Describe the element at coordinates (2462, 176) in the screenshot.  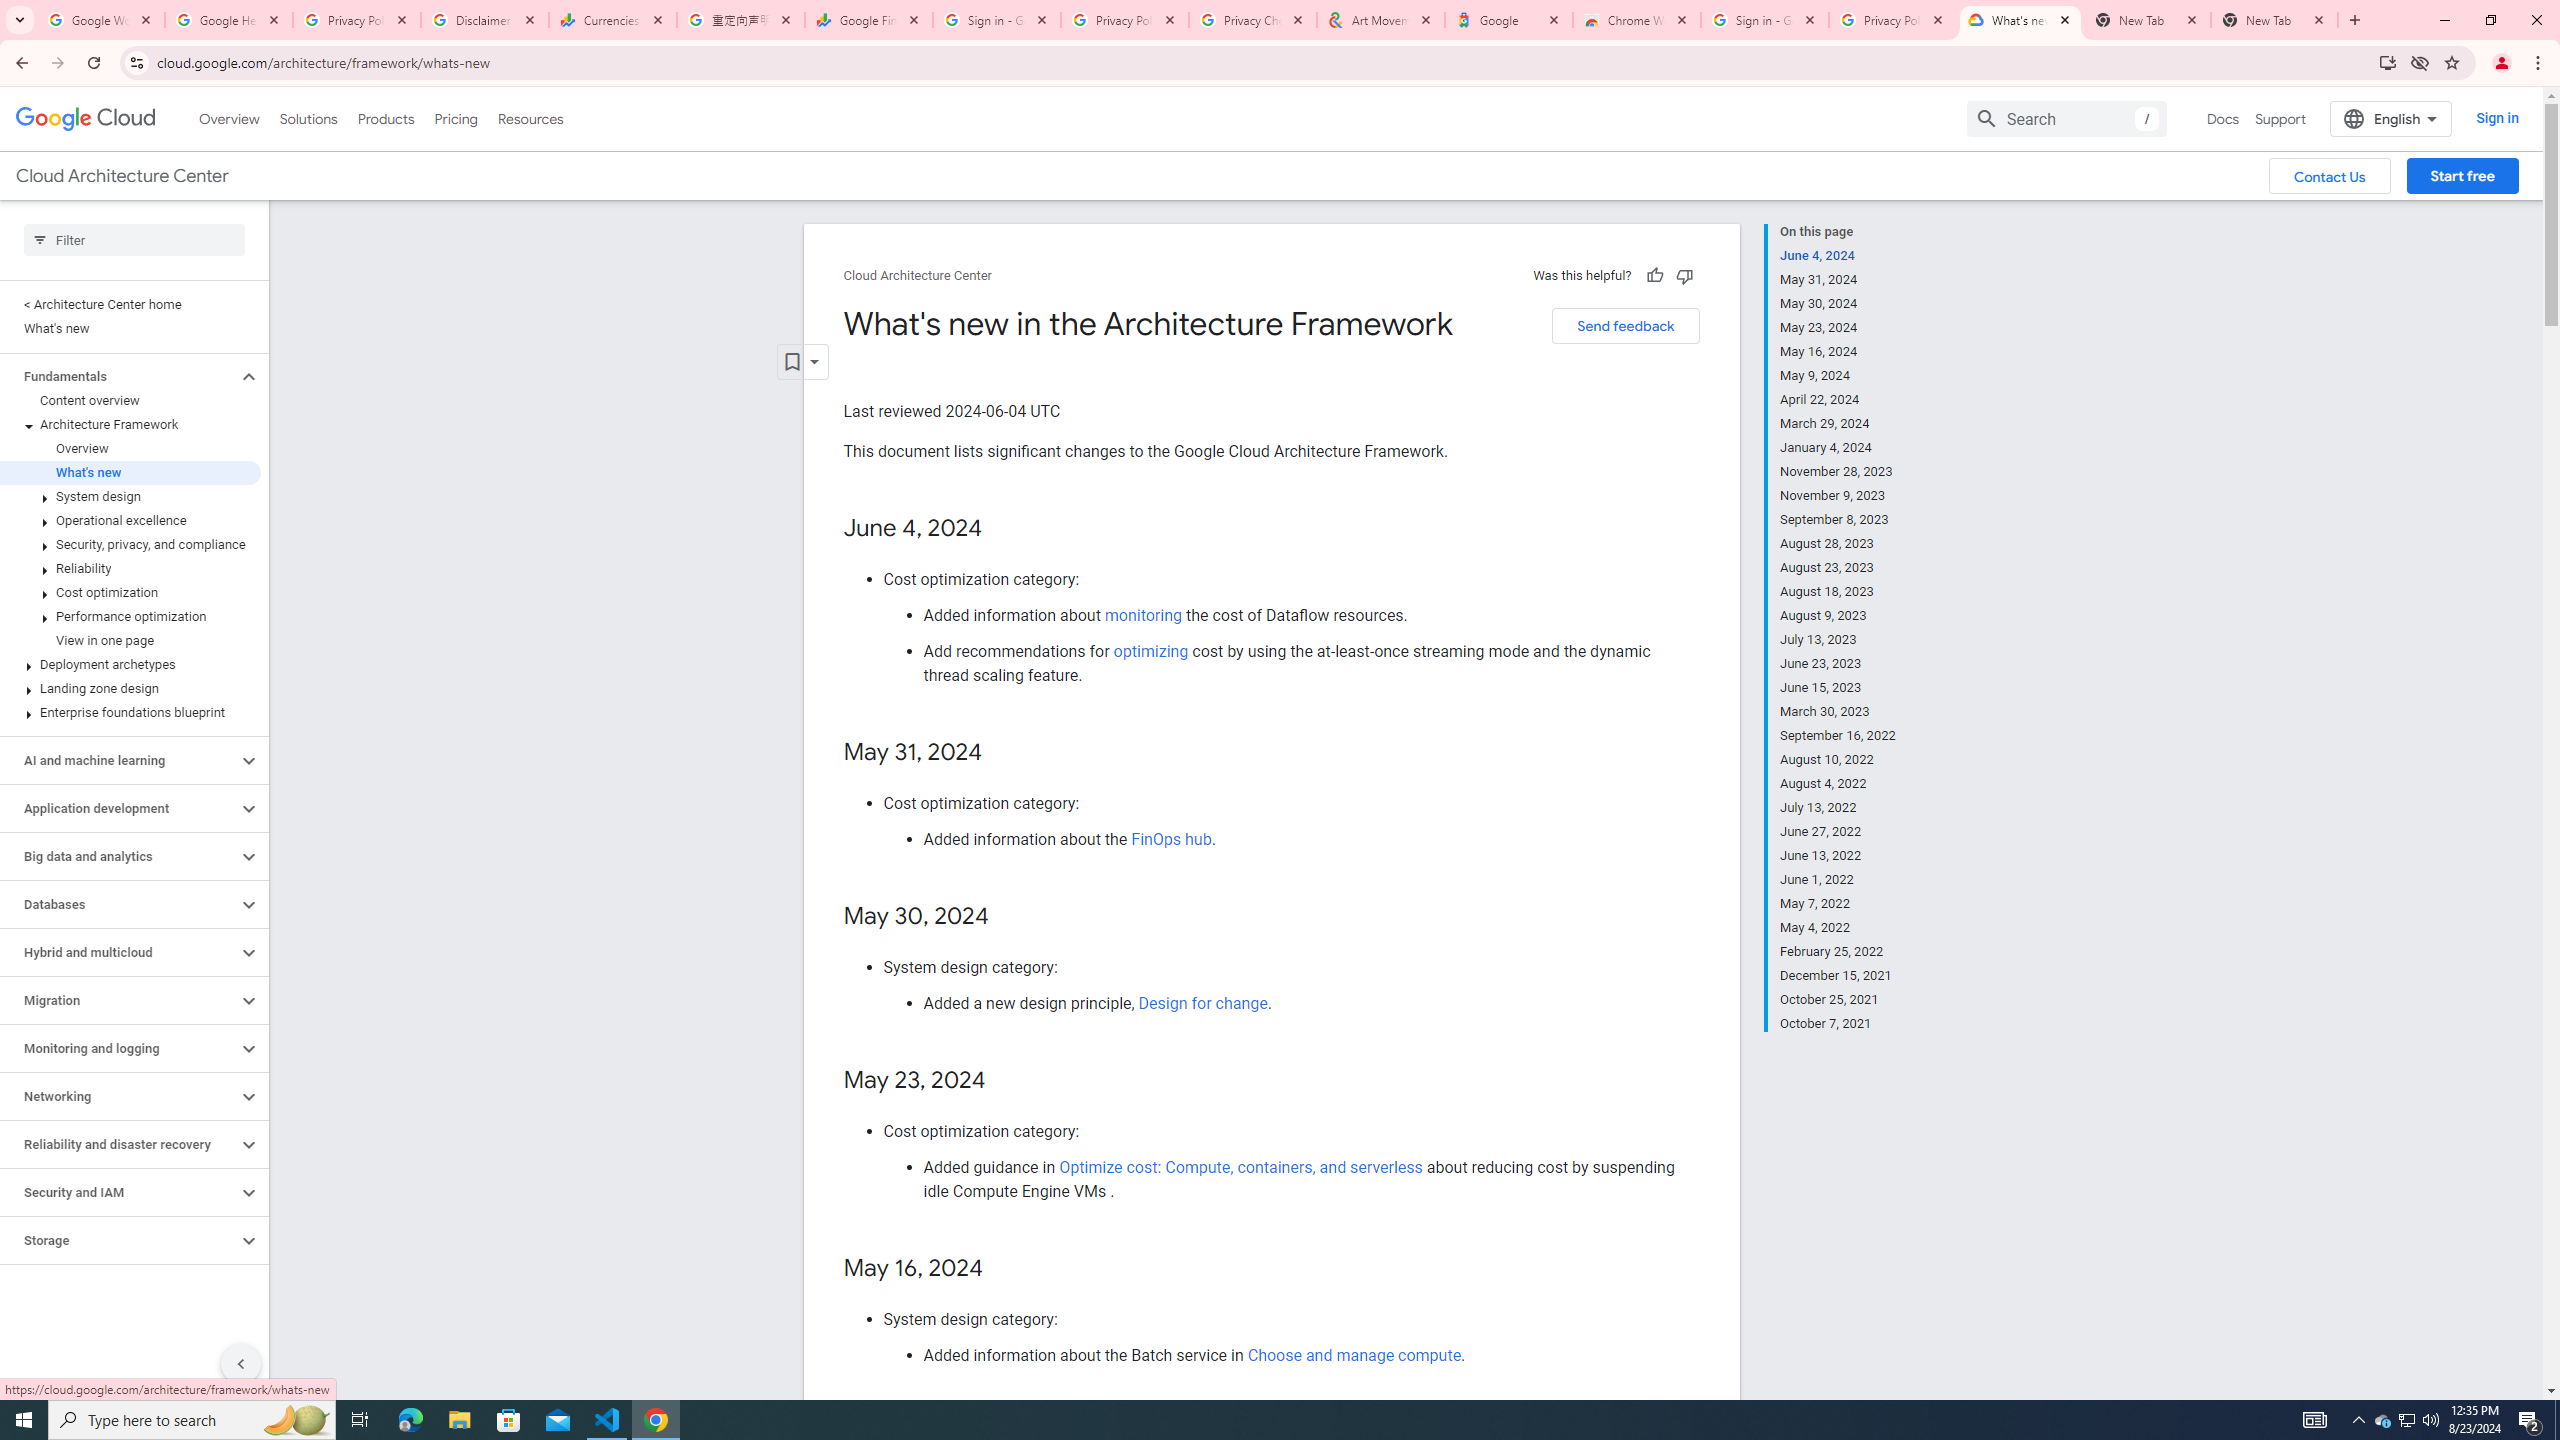
I see `Start free` at that location.